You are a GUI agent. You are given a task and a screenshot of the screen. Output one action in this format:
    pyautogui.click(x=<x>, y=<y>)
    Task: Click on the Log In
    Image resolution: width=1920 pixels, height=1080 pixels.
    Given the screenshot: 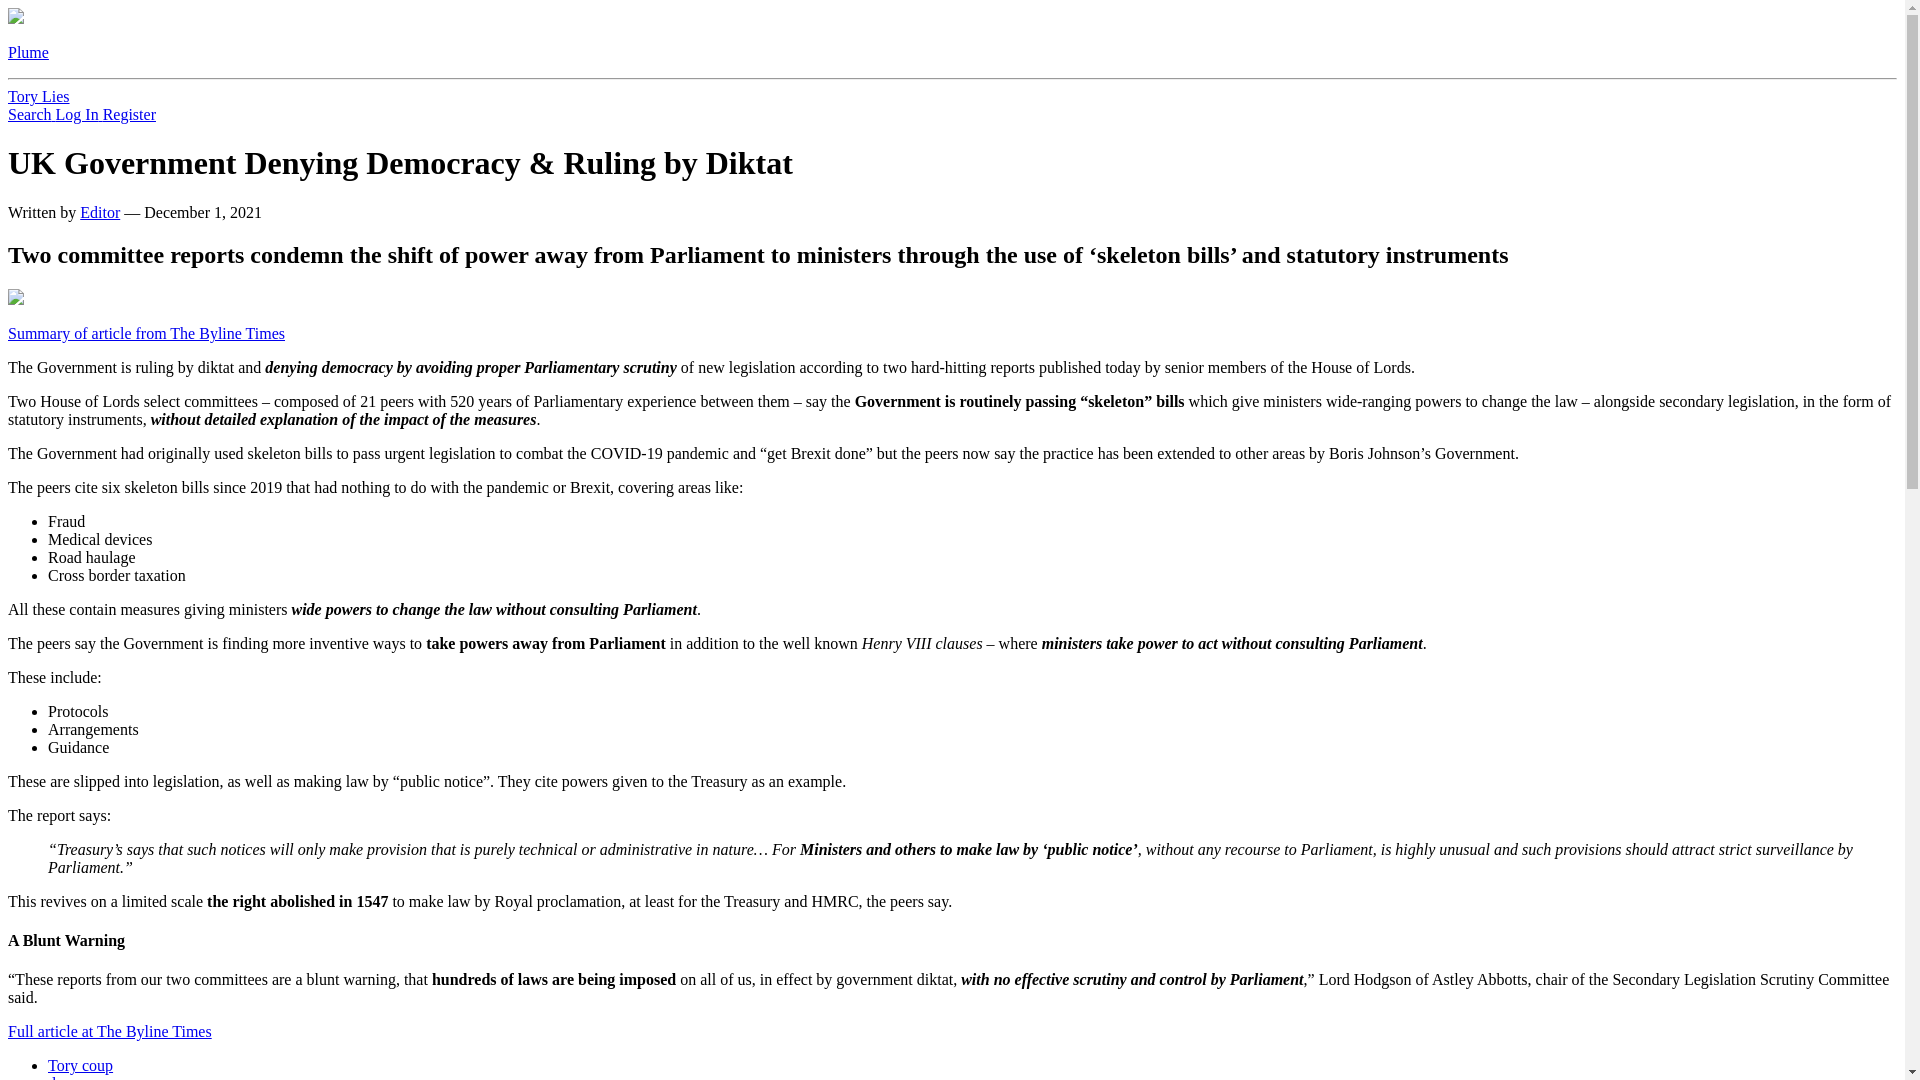 What is the action you would take?
    pyautogui.click(x=79, y=114)
    